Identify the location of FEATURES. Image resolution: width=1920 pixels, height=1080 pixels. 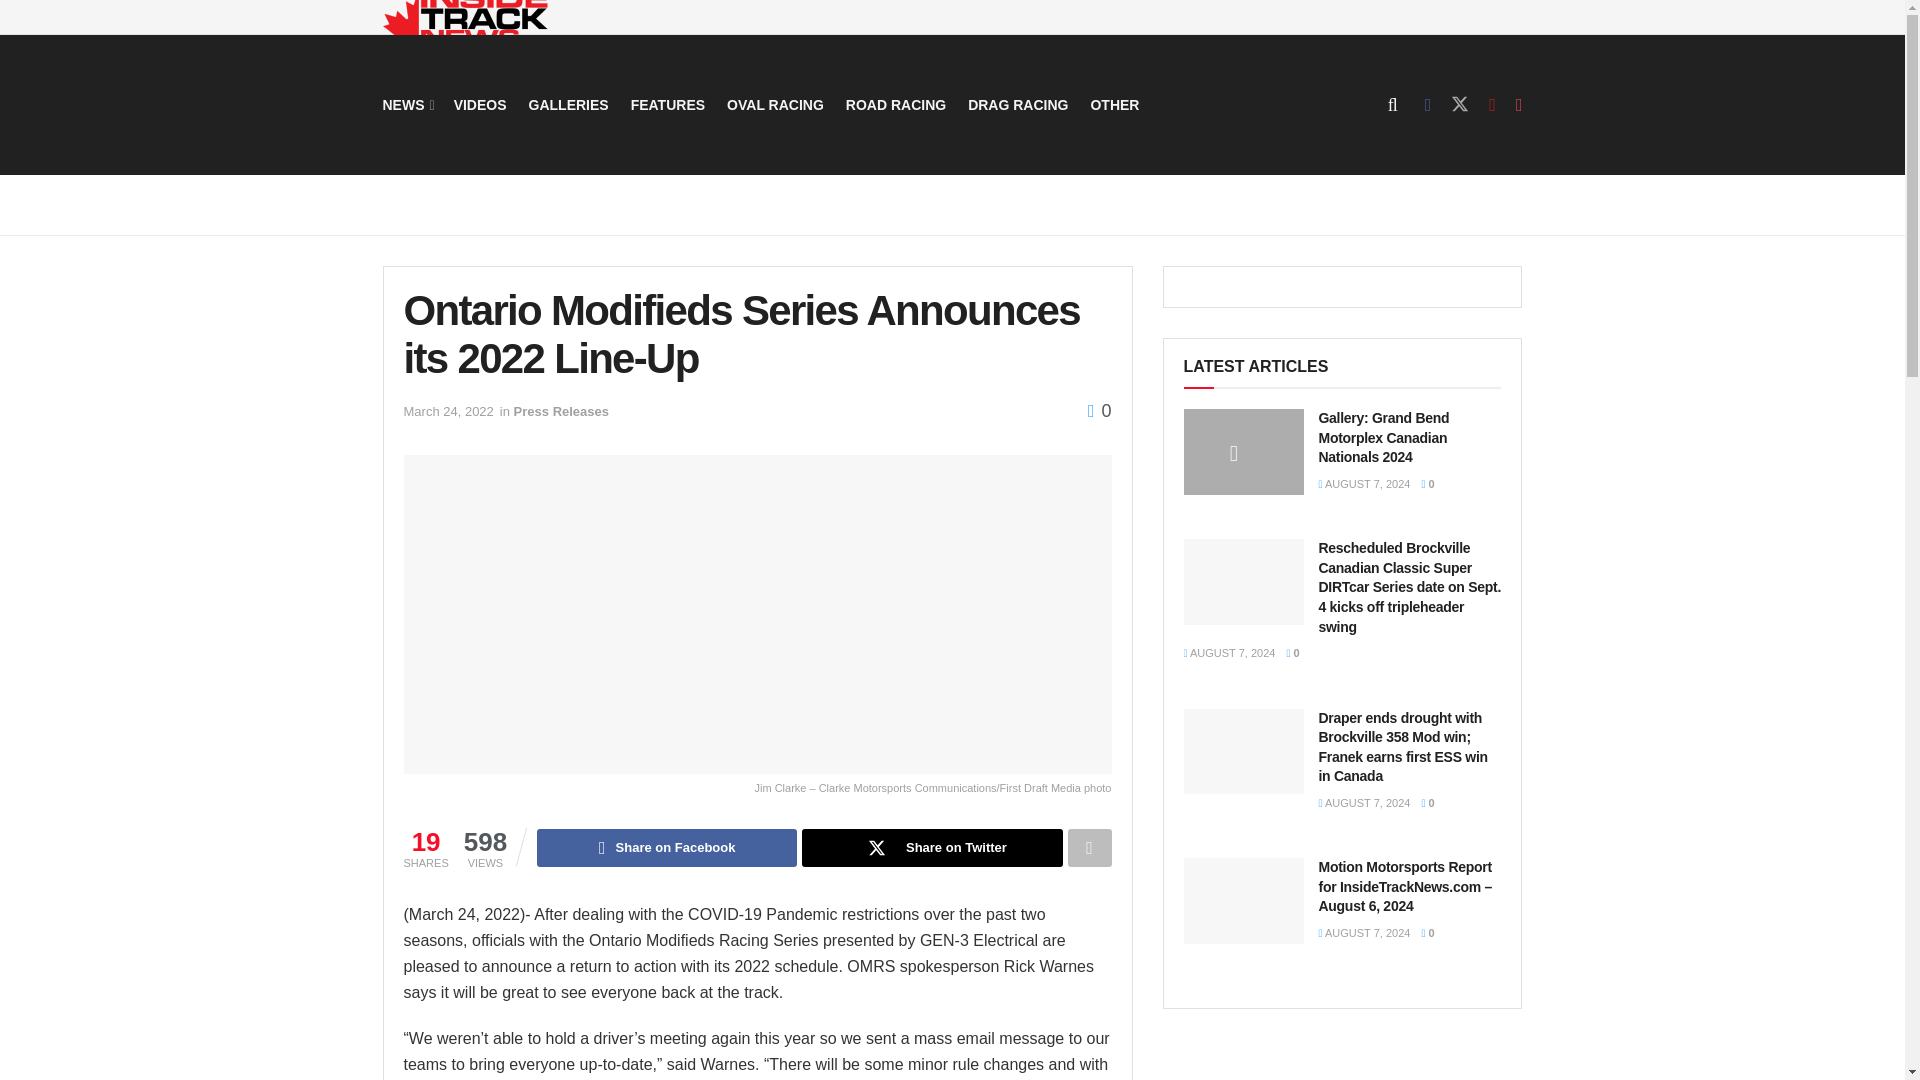
(668, 104).